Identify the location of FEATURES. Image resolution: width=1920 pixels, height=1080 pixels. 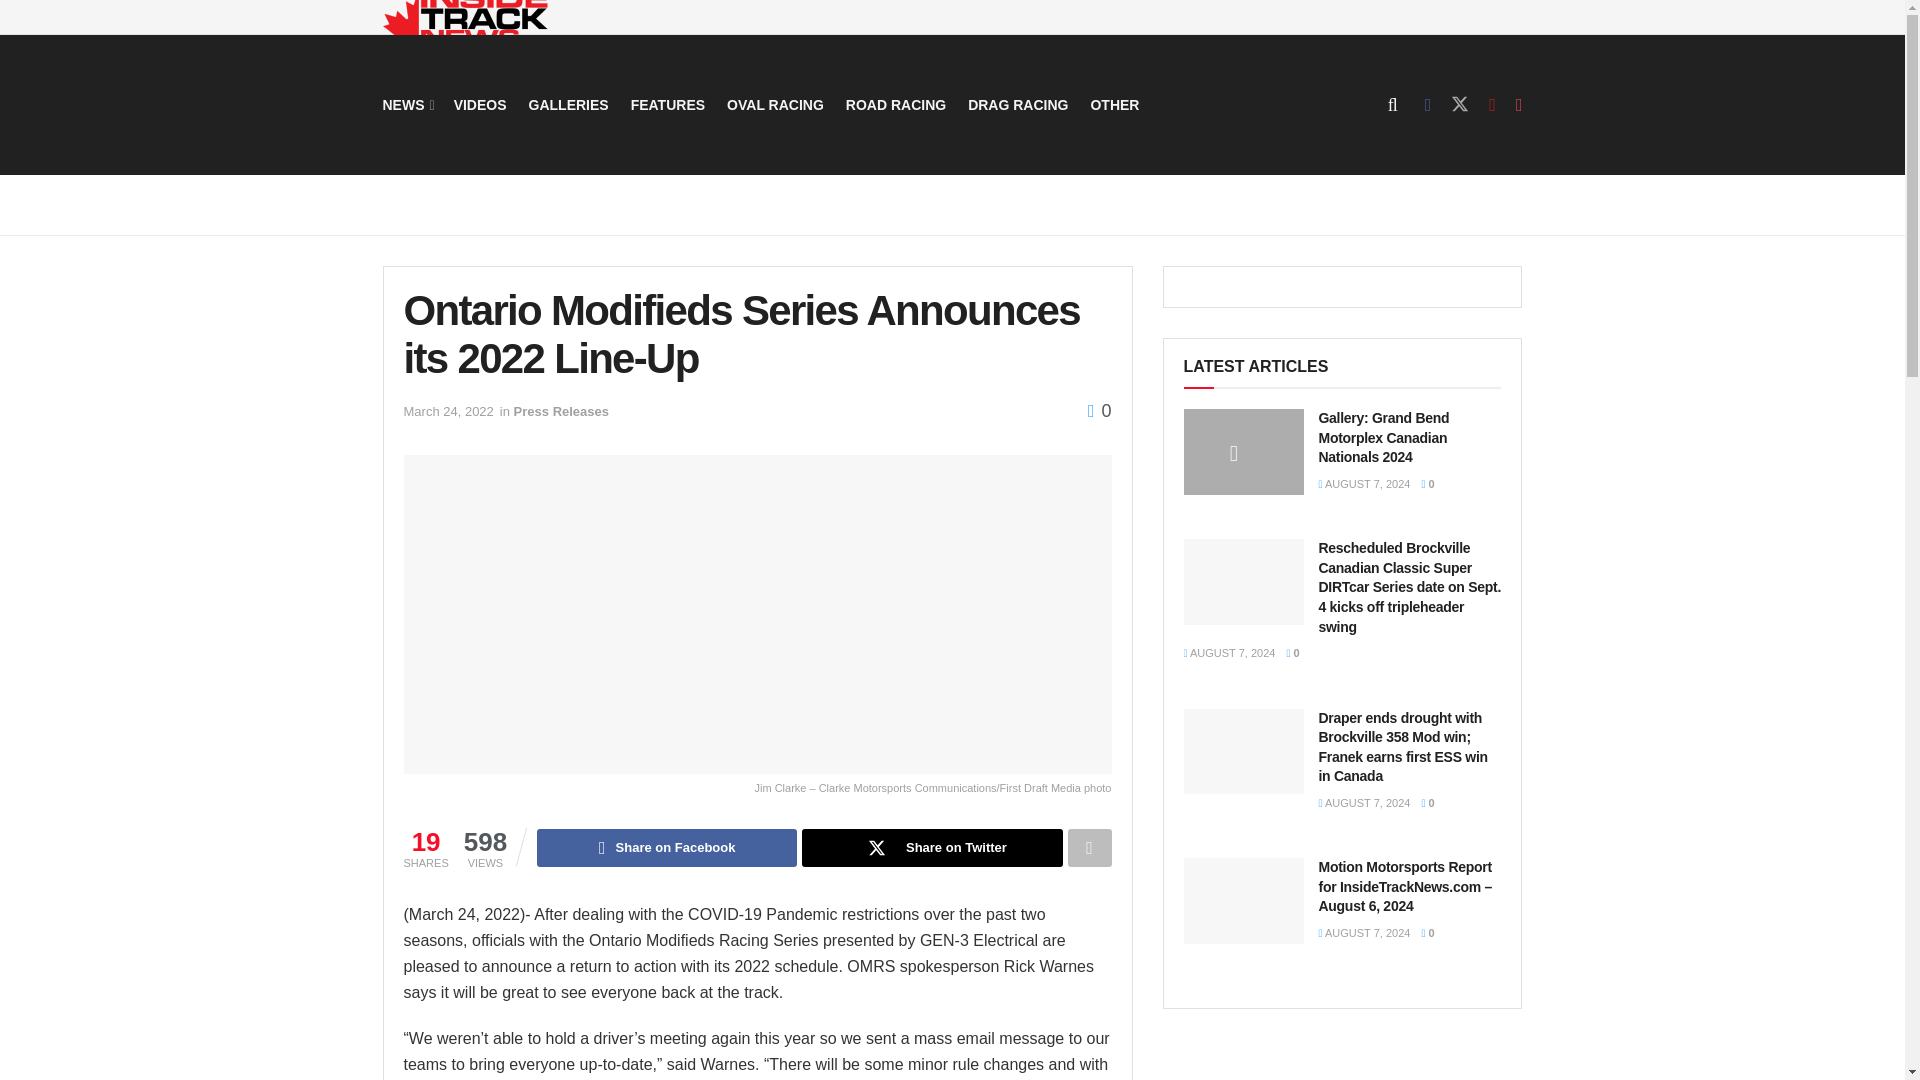
(668, 104).